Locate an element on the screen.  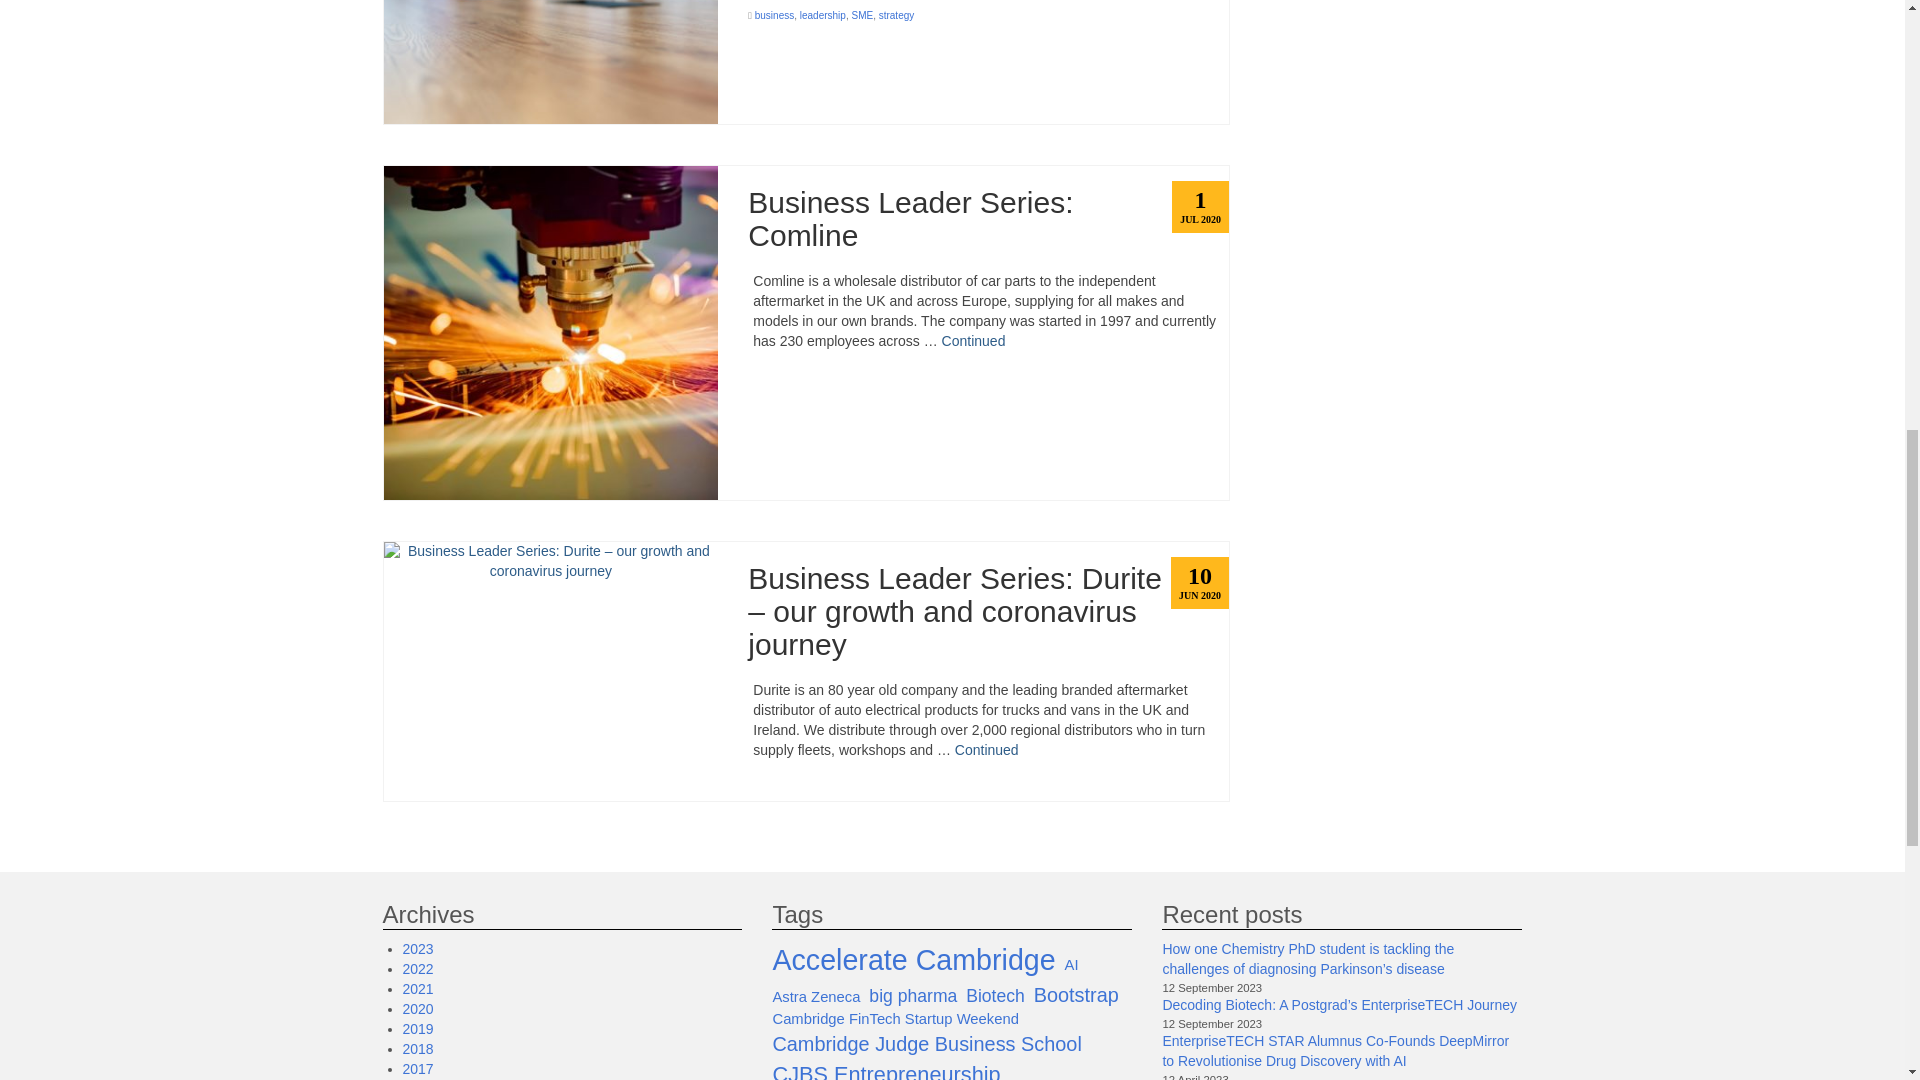
leadership is located at coordinates (823, 14).